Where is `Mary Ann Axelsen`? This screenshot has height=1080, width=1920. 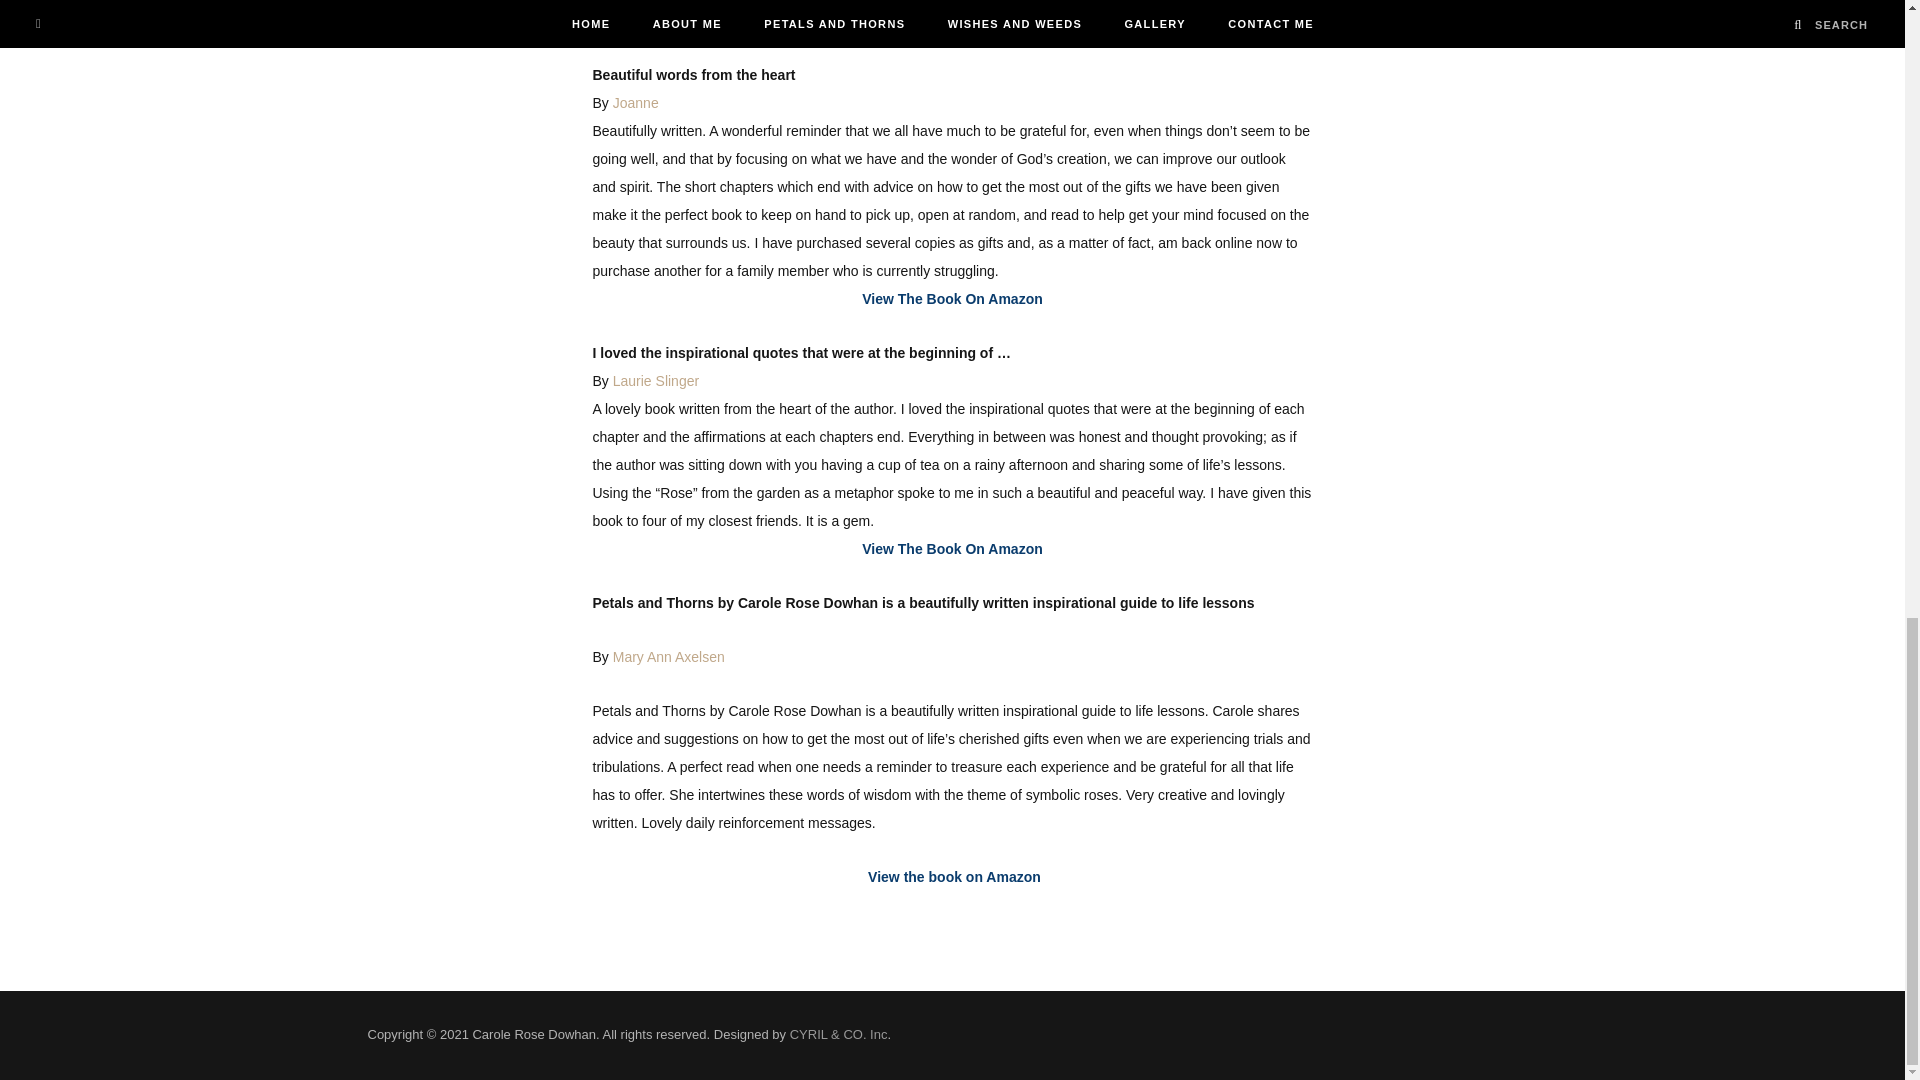
Mary Ann Axelsen is located at coordinates (668, 657).